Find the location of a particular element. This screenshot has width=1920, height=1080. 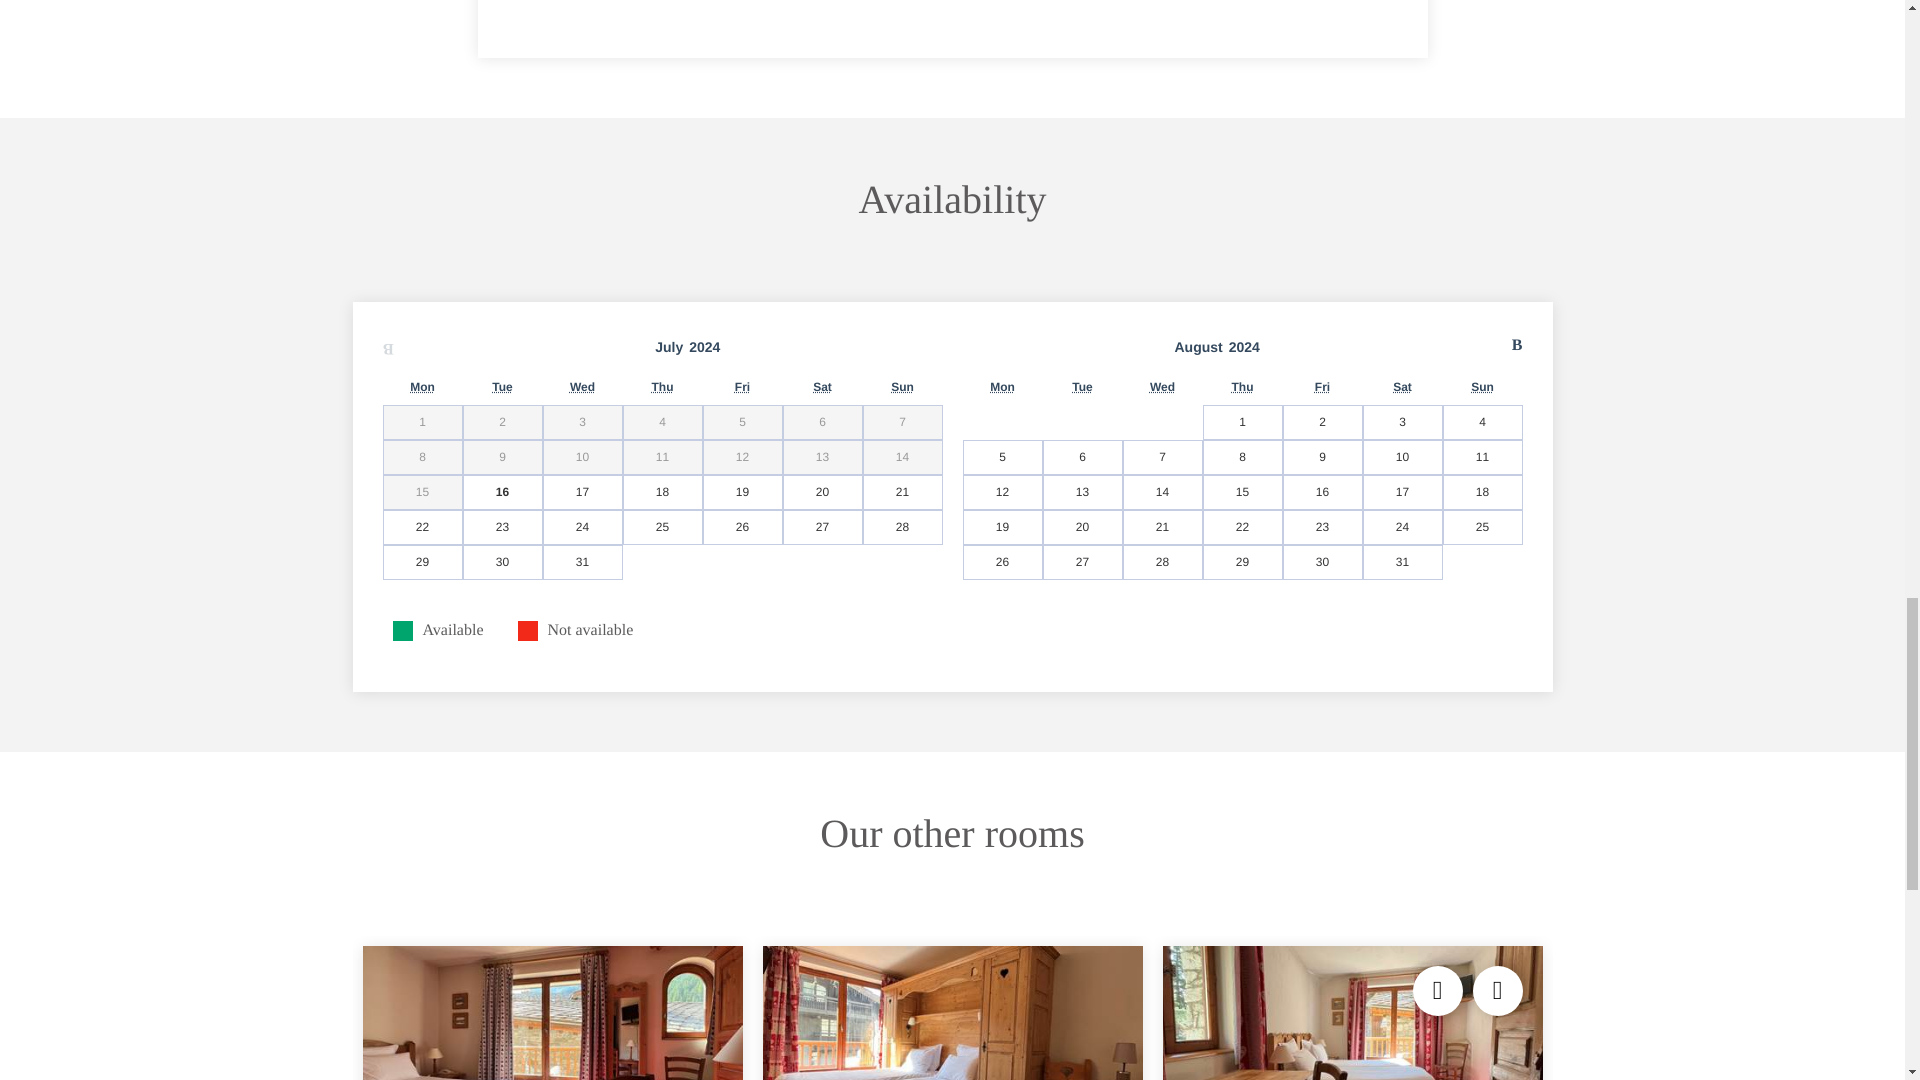

Thursday is located at coordinates (662, 387).